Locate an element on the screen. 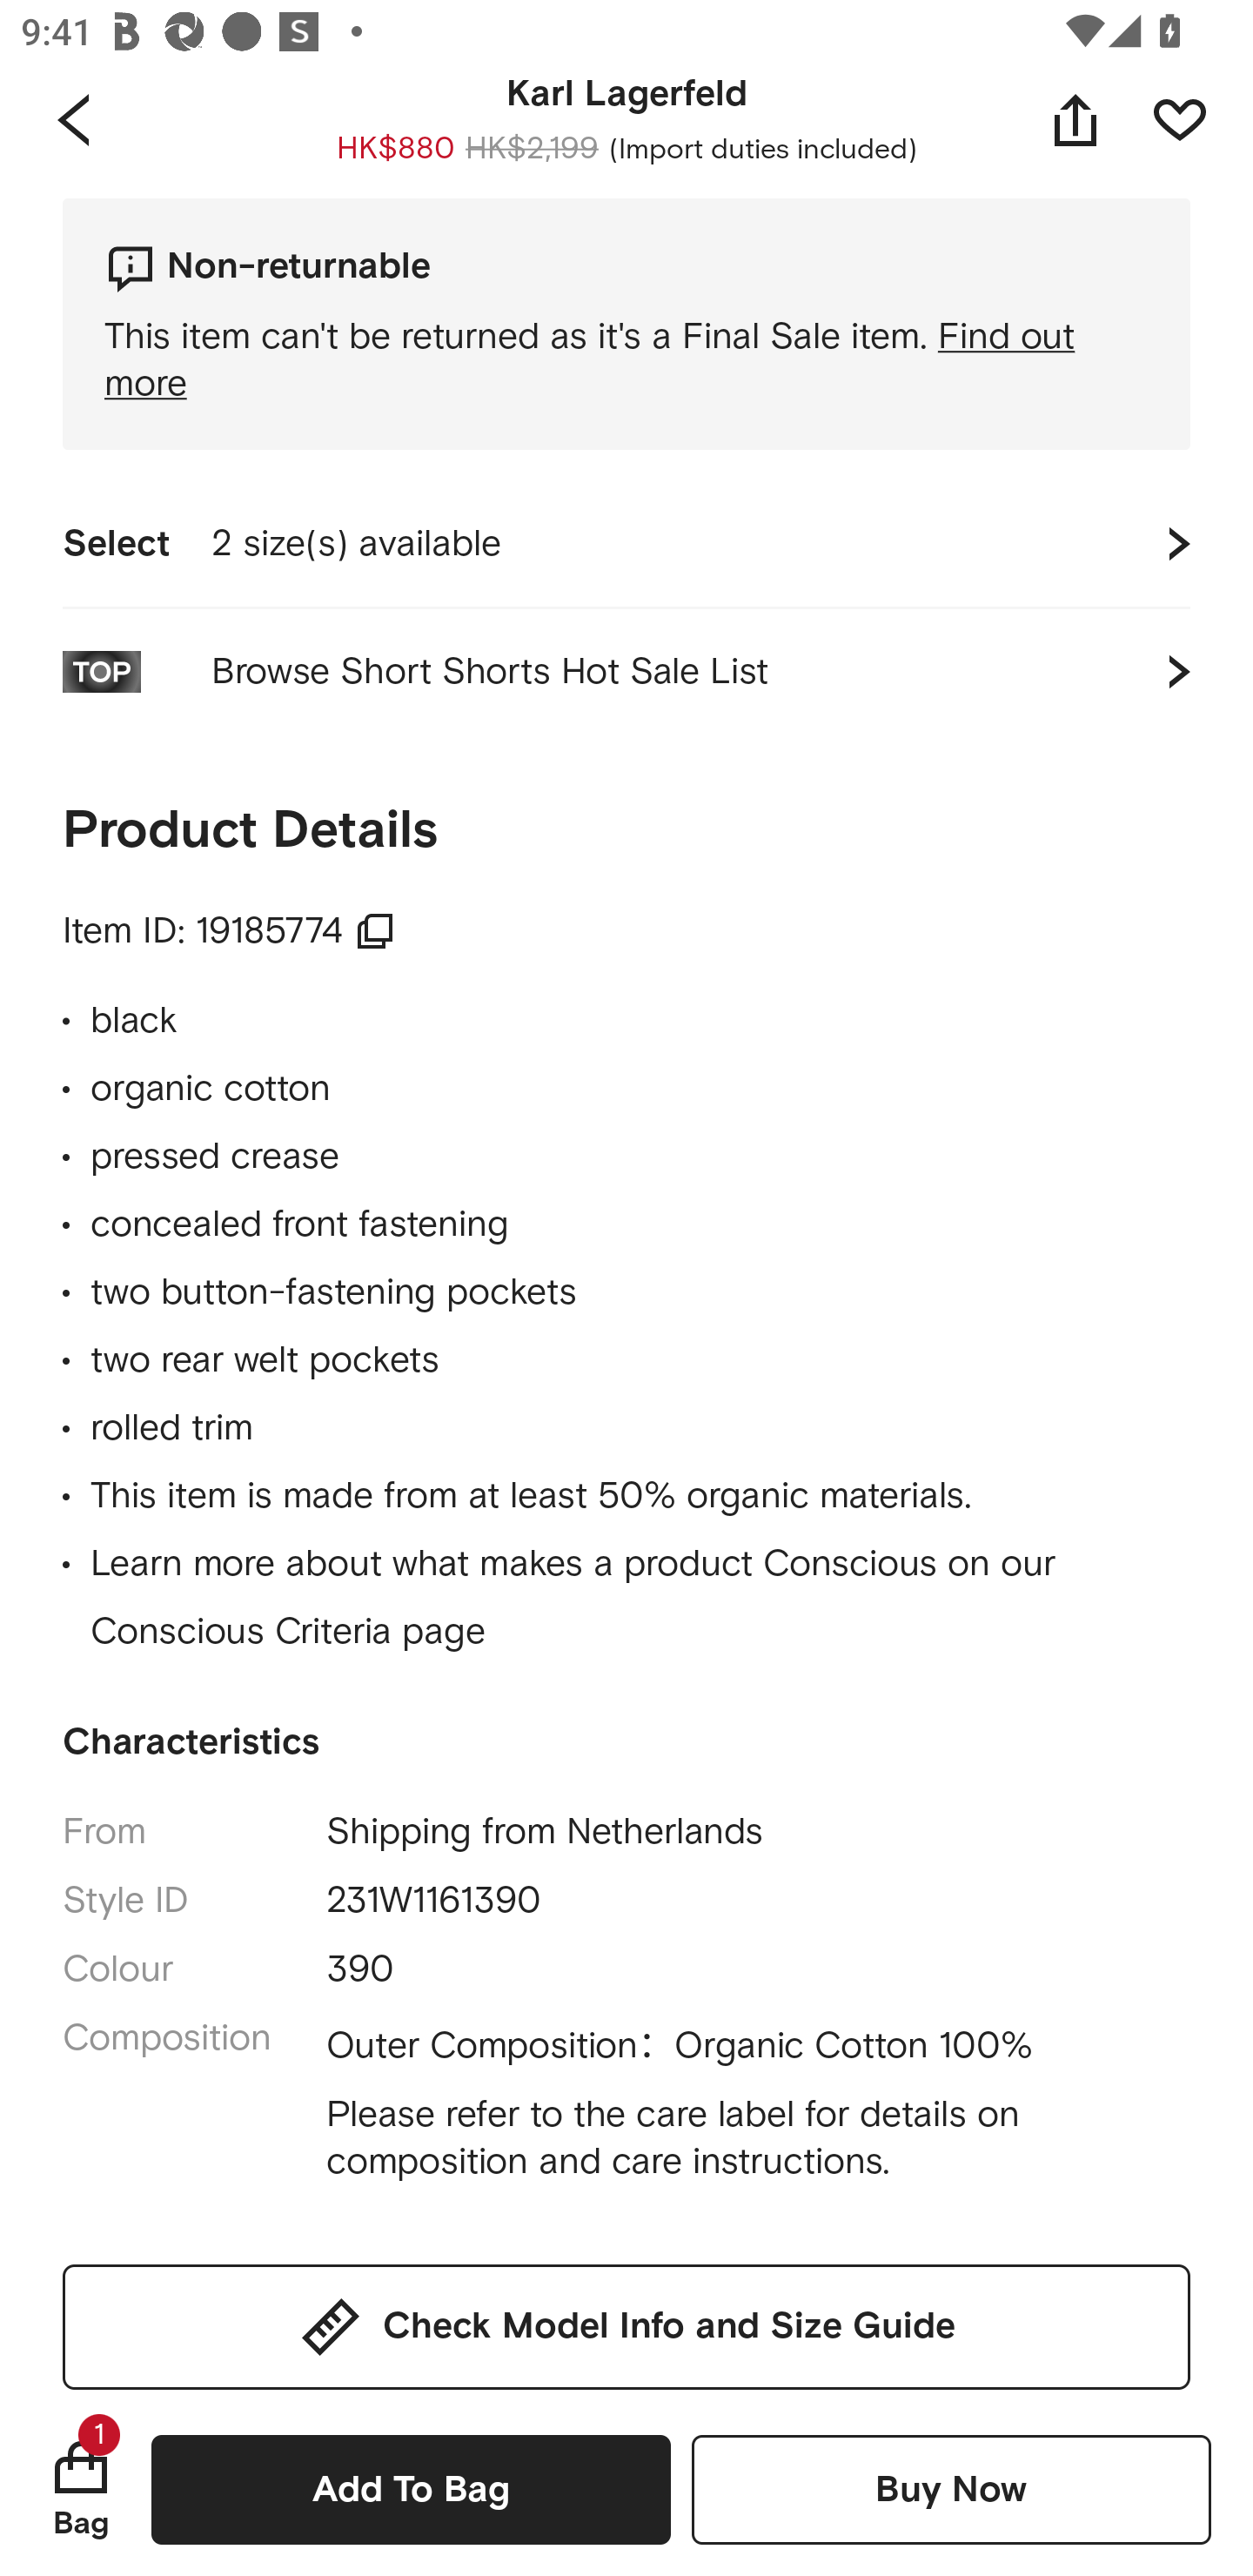 The image size is (1253, 2576). Bag 1 is located at coordinates (81, 2489).